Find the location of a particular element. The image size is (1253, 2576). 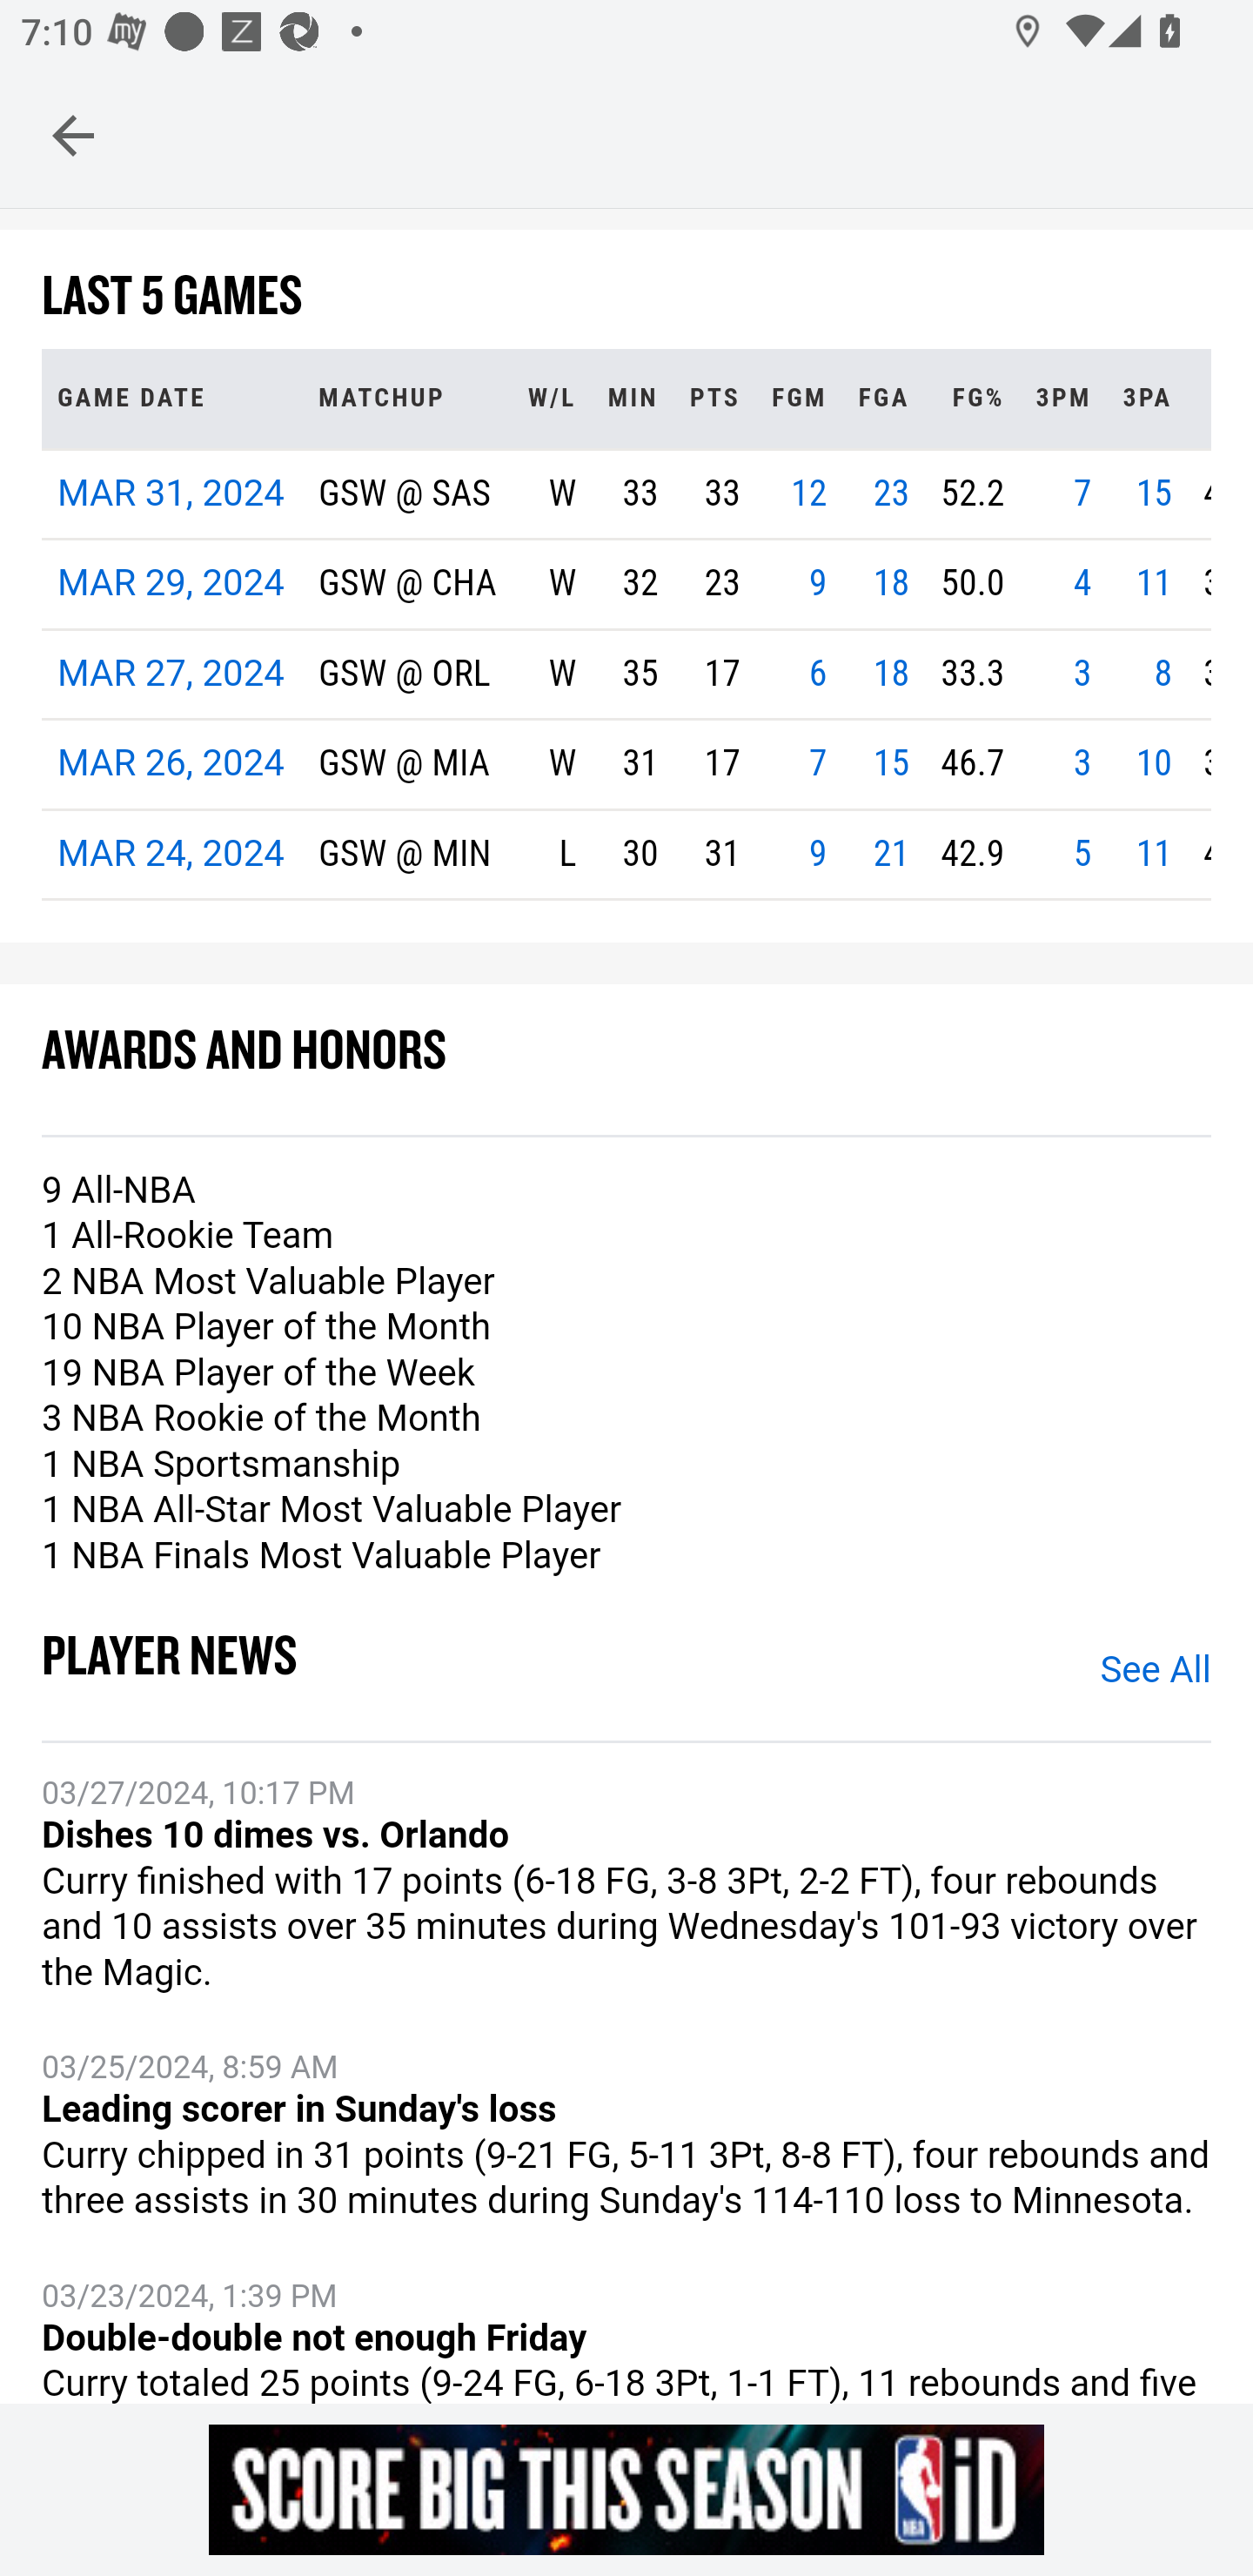

g5nqqygr7owph is located at coordinates (626, 2489).